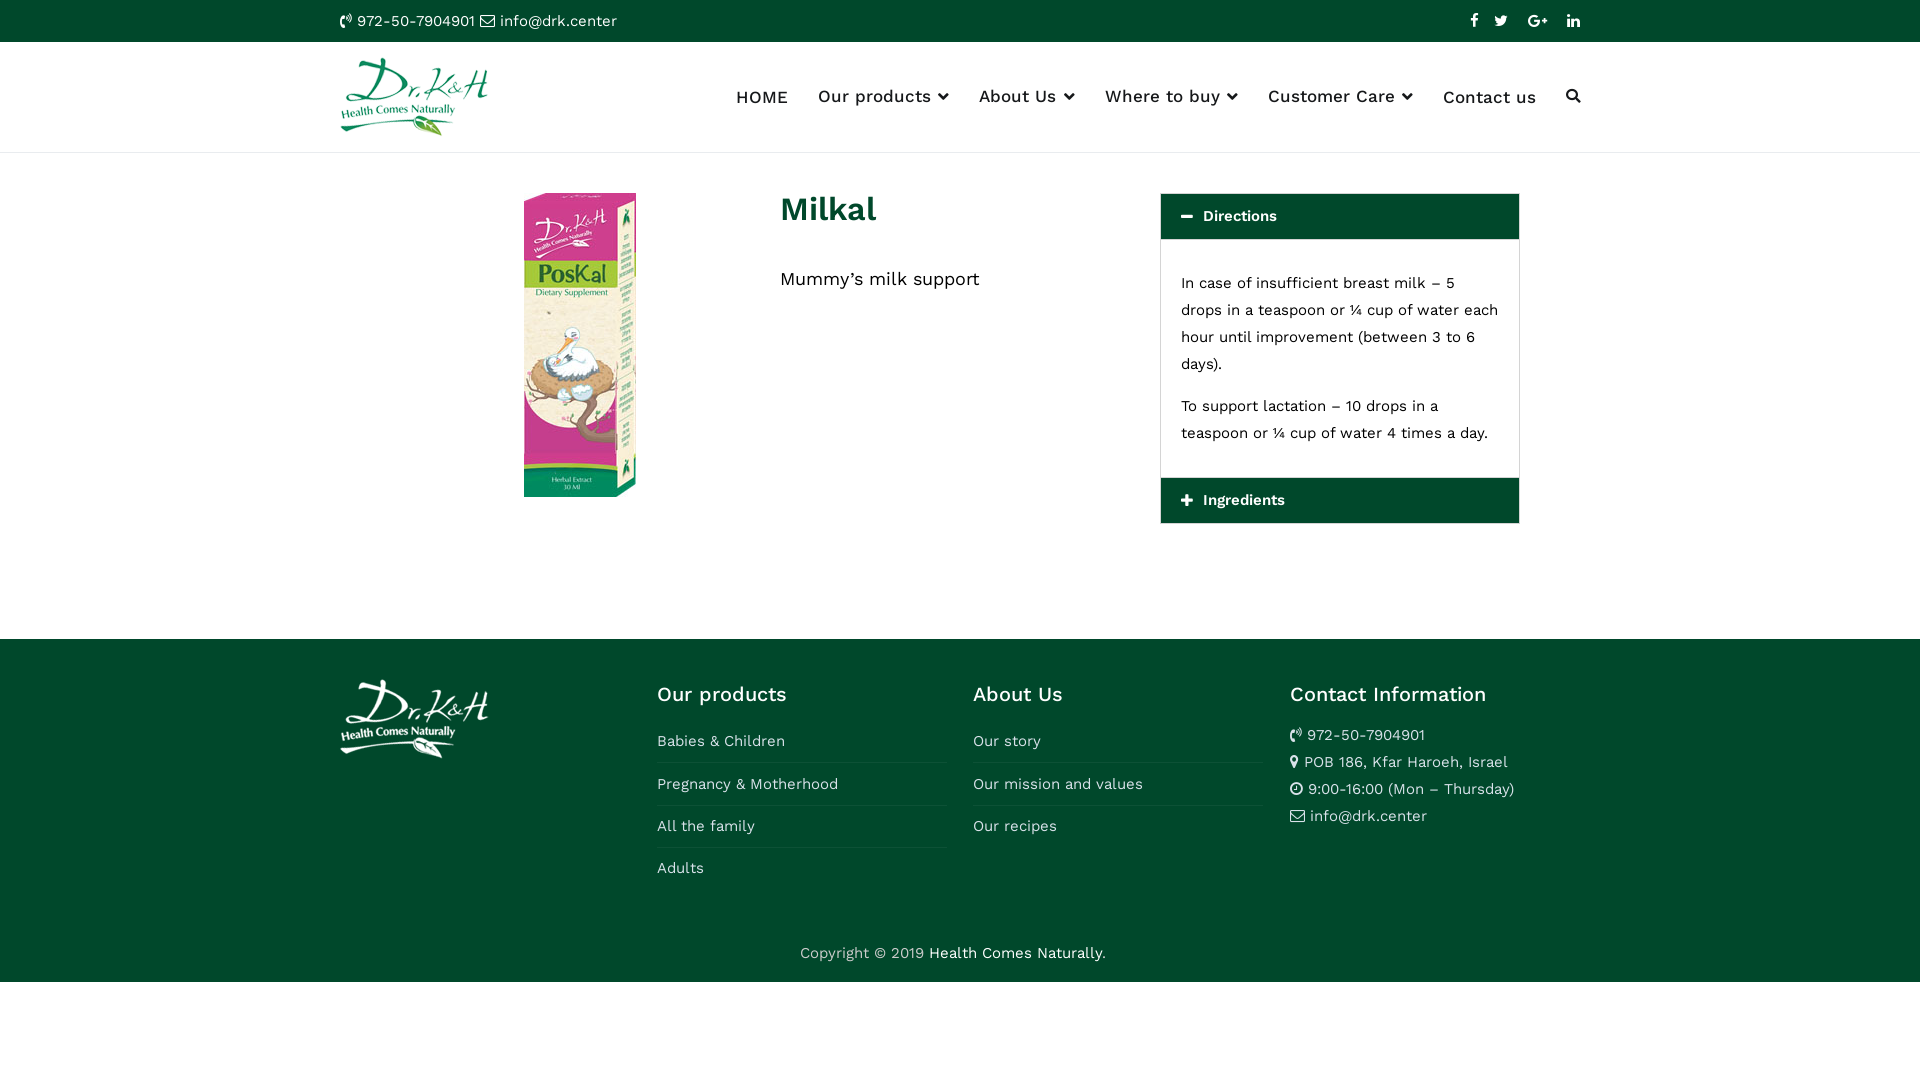 This screenshot has width=1920, height=1080. Describe the element at coordinates (1404, 762) in the screenshot. I see `POB 186, Kfar Haroeh, Israel` at that location.